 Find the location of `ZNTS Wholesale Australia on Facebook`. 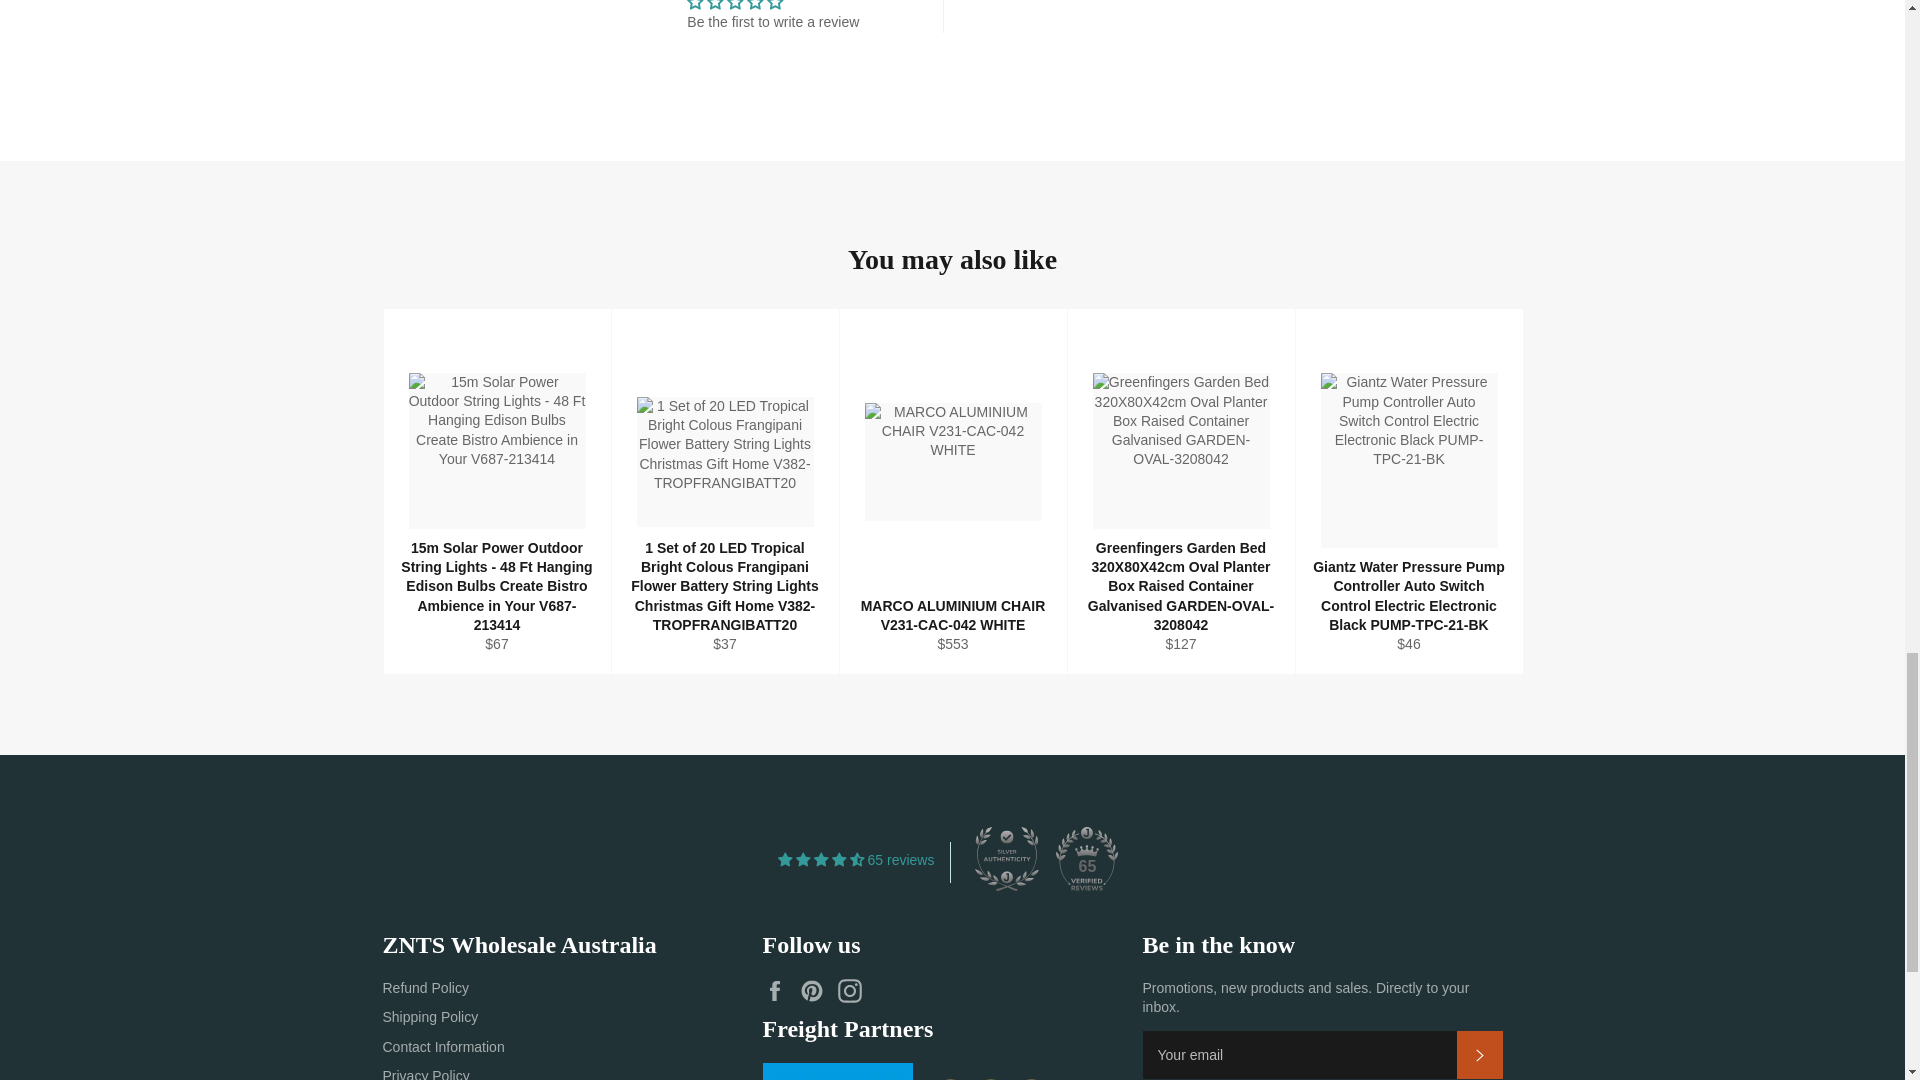

ZNTS Wholesale Australia on Facebook is located at coordinates (779, 990).